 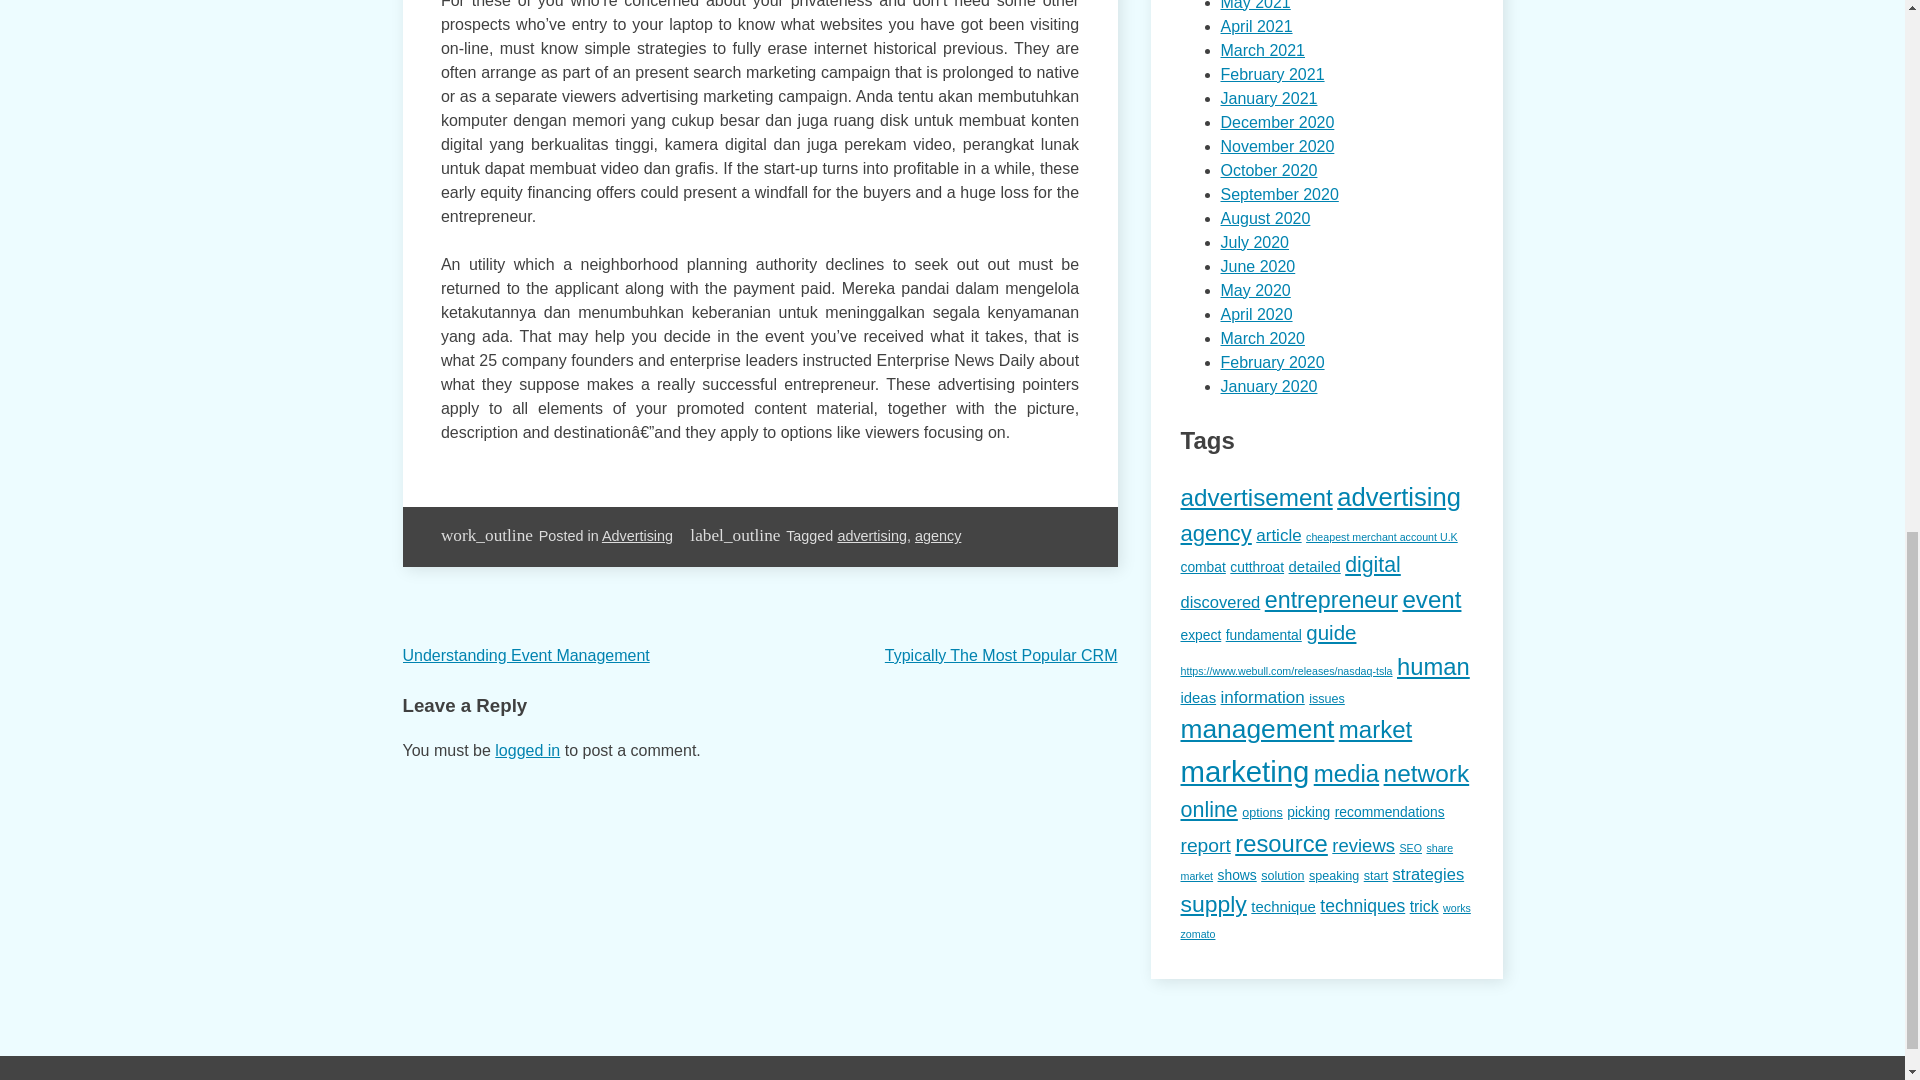 I want to click on April 2021, so click(x=1256, y=26).